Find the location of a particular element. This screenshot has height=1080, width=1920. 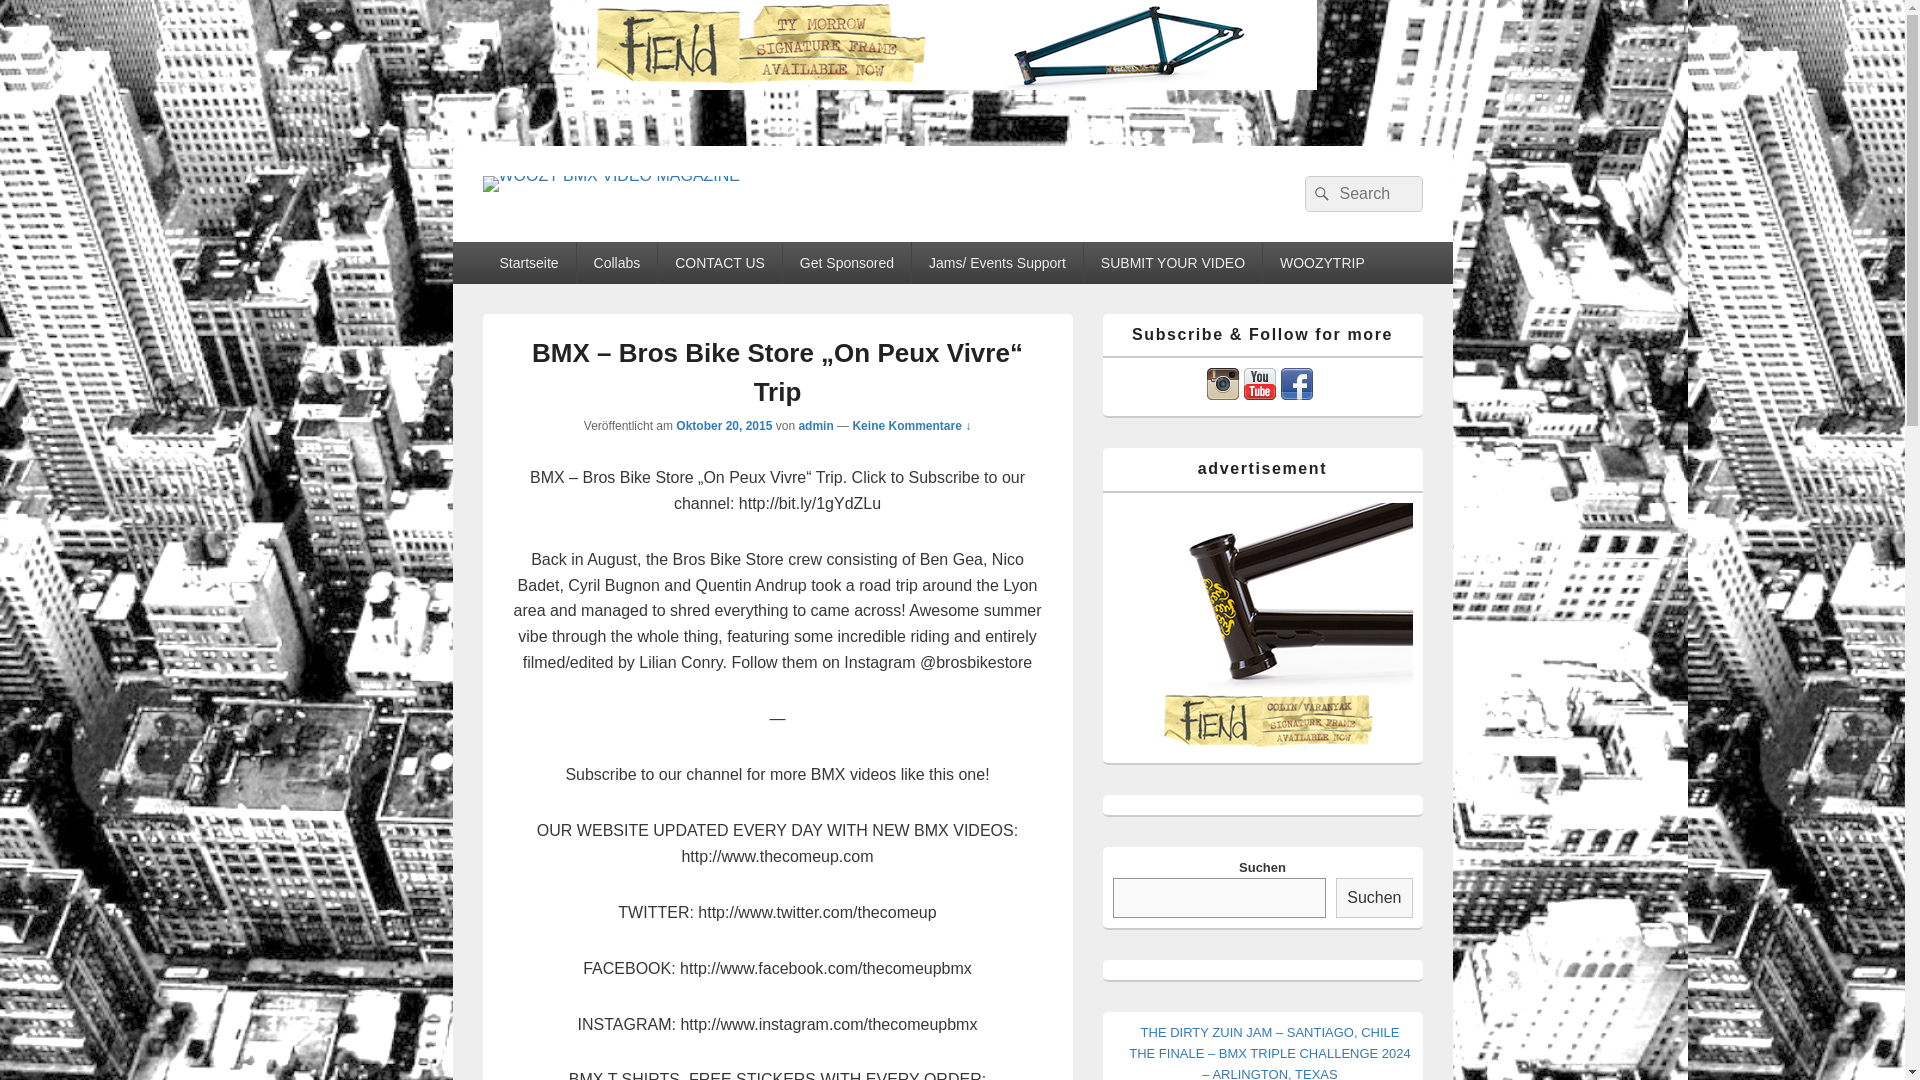

Get Sponsored is located at coordinates (846, 262).